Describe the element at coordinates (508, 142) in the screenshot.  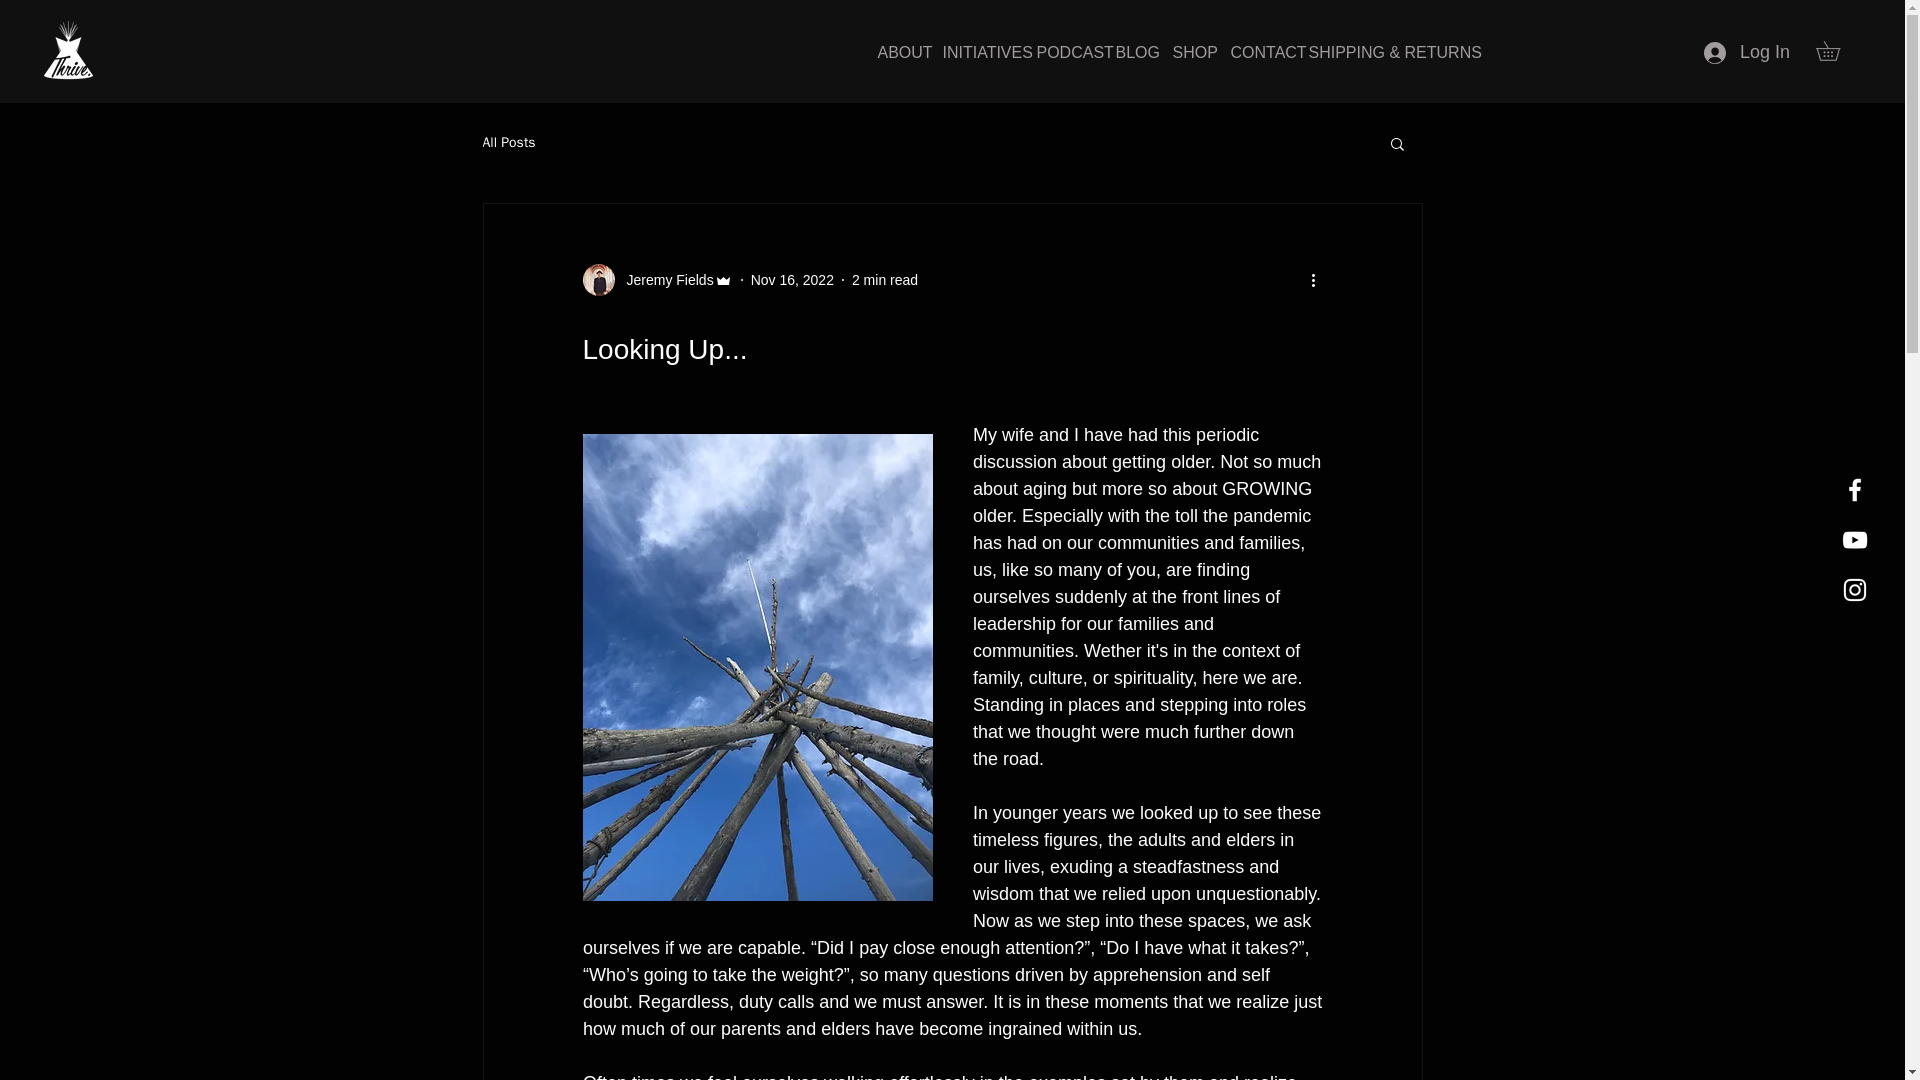
I see `All Posts` at that location.